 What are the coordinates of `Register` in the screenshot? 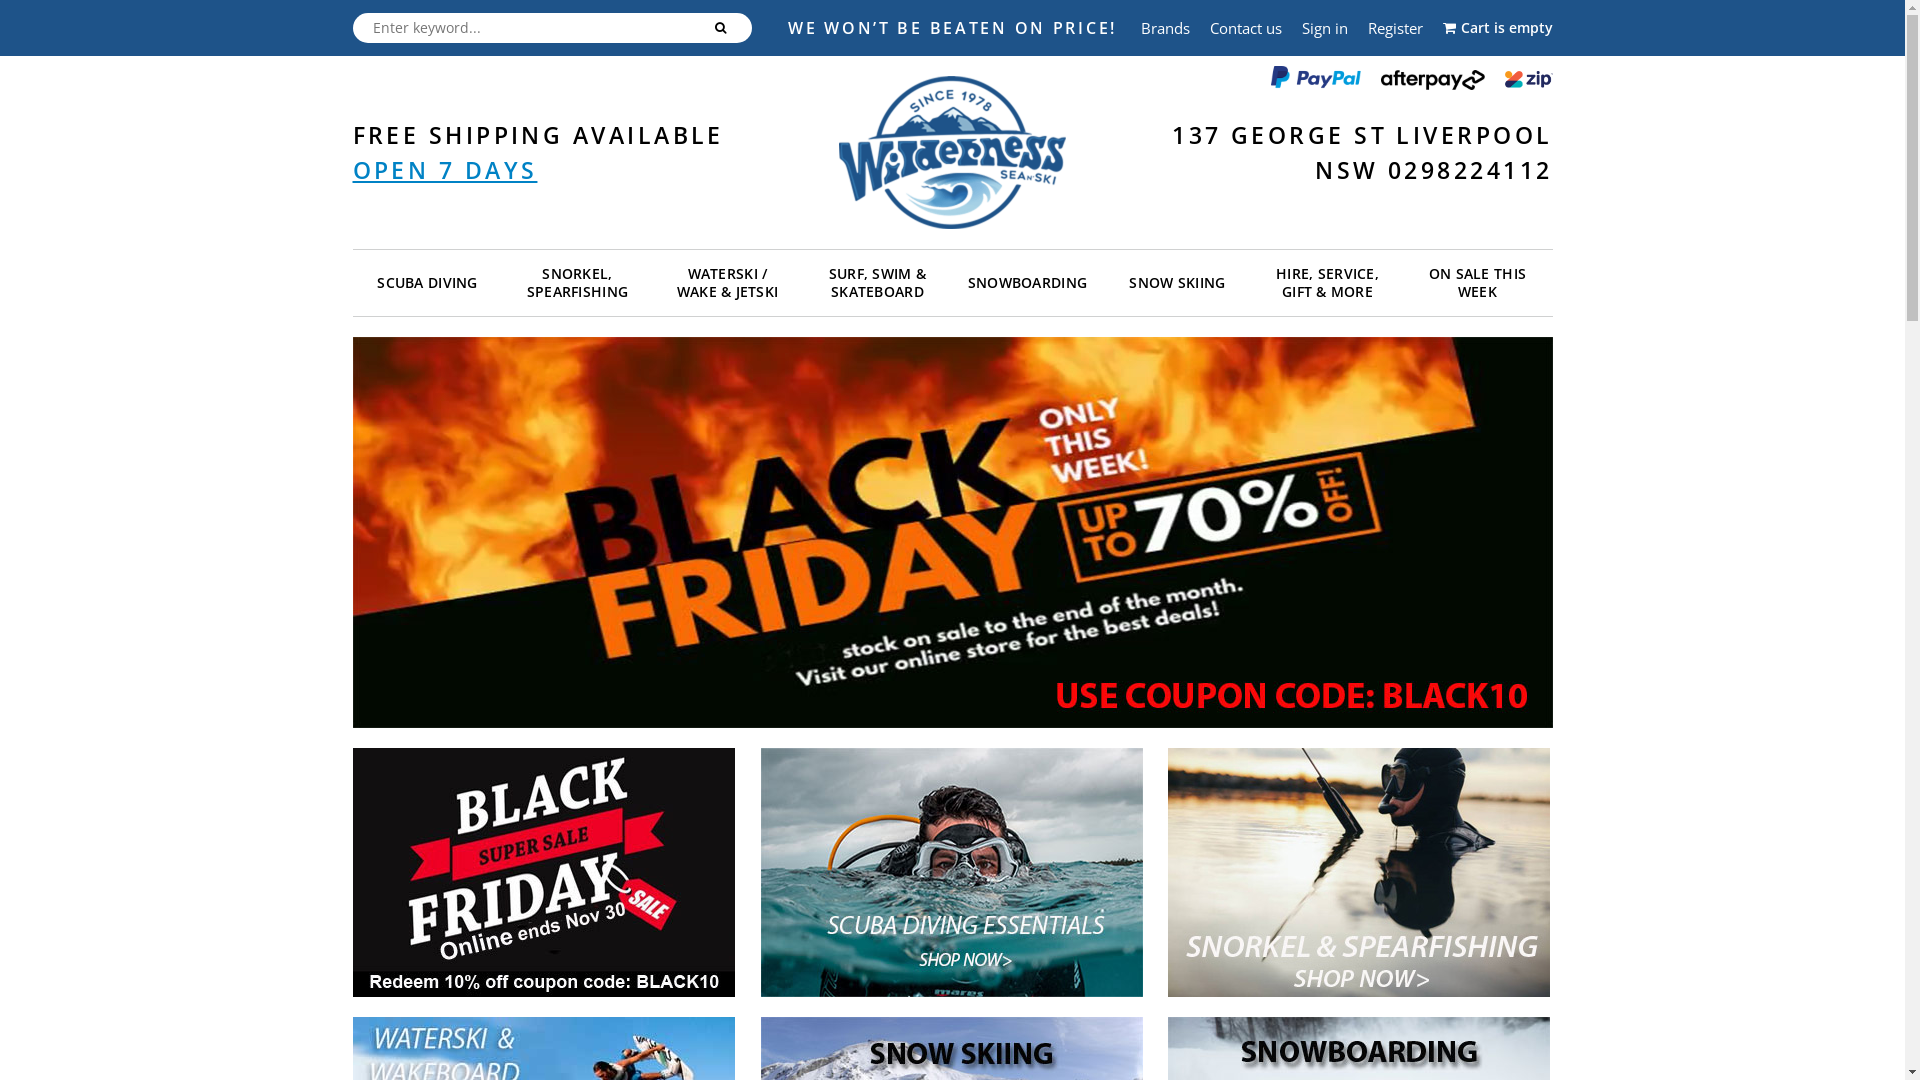 It's located at (1396, 28).